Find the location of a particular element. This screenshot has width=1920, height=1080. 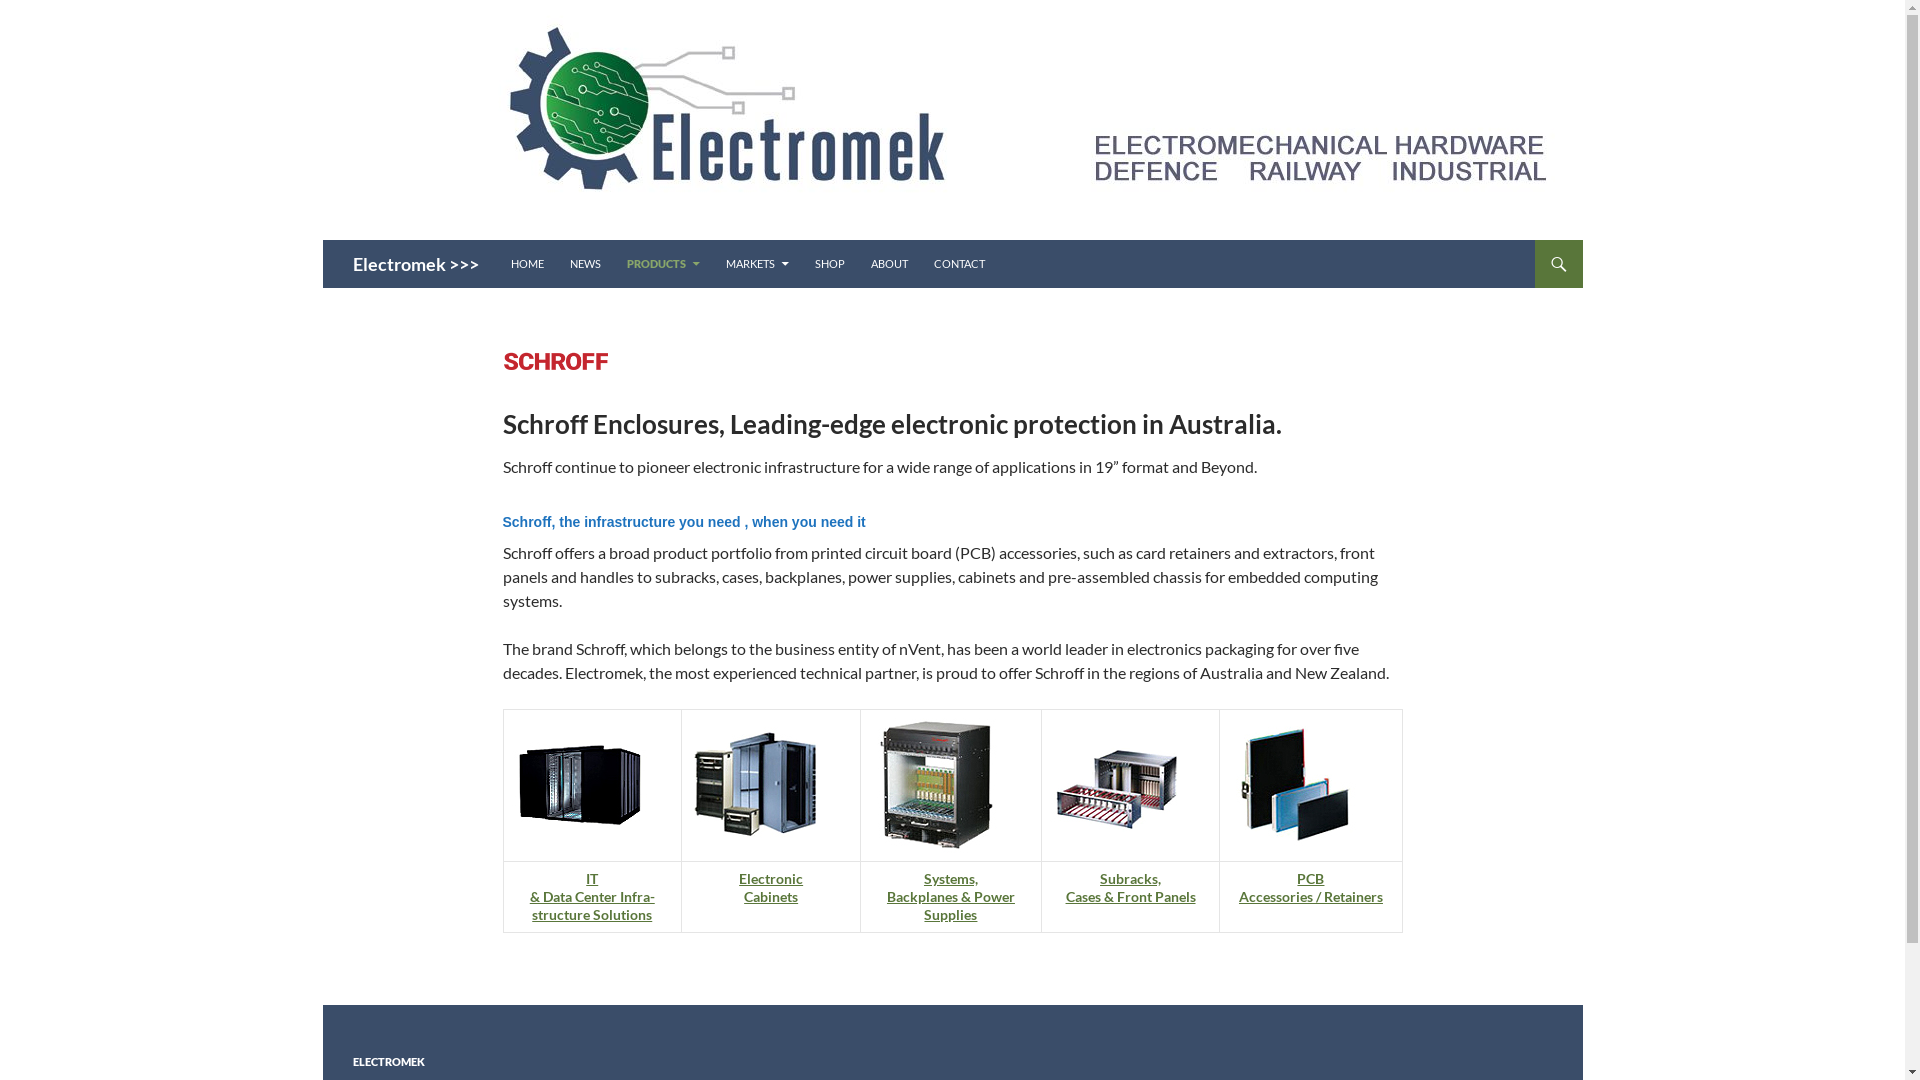

ABOUT is located at coordinates (888, 264).